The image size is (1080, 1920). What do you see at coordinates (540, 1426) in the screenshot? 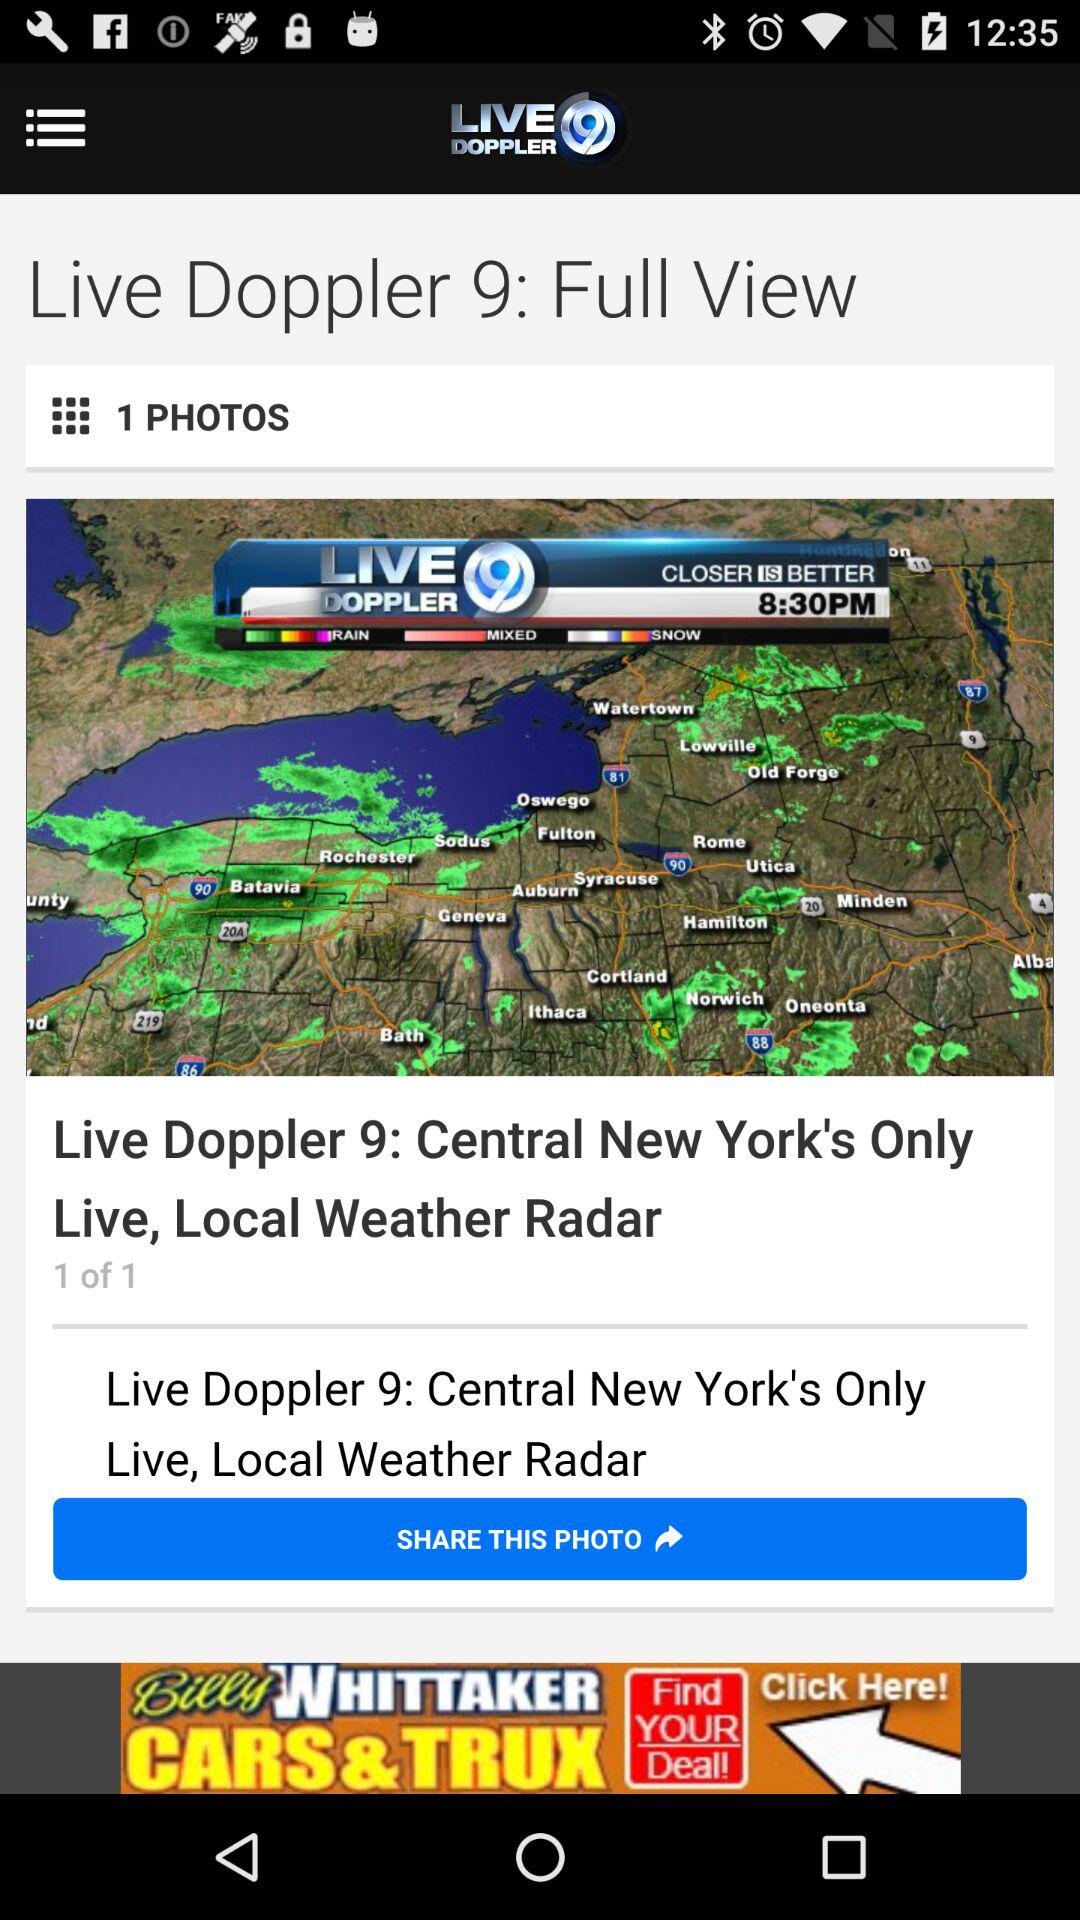
I see `see advertisement` at bounding box center [540, 1426].